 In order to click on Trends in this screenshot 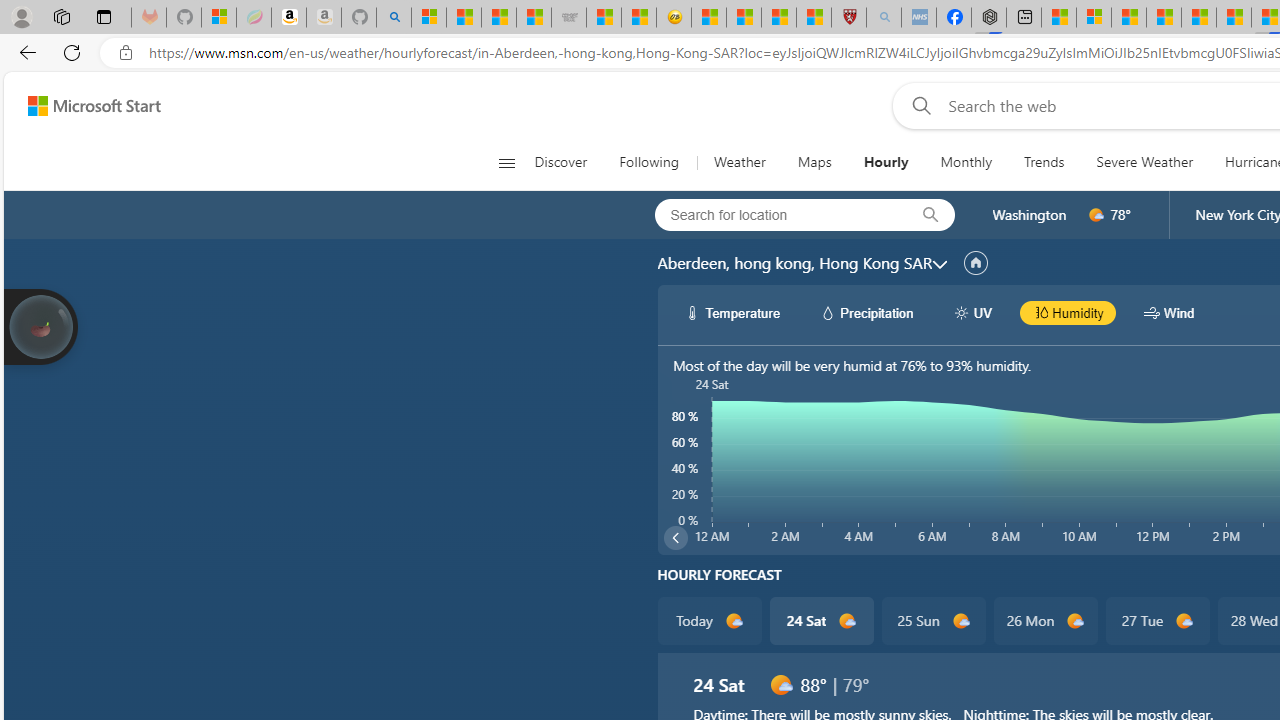, I will do `click(1044, 162)`.